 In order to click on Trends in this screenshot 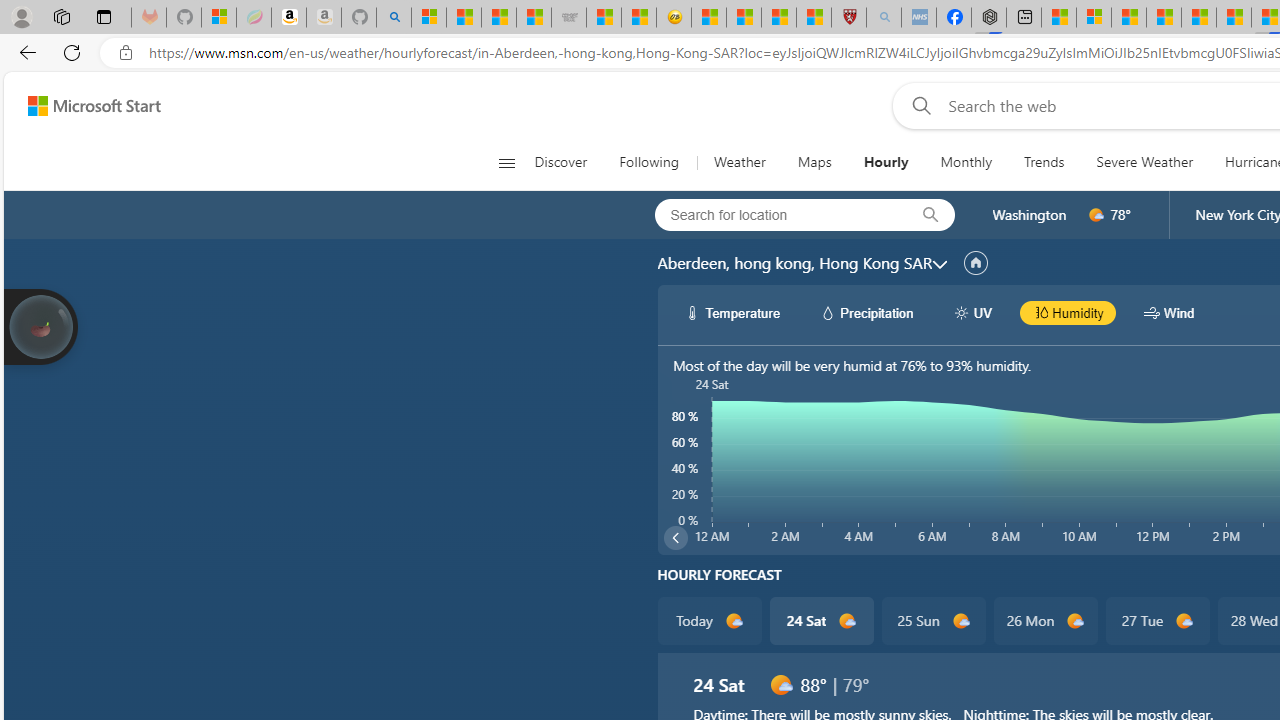, I will do `click(1044, 162)`.